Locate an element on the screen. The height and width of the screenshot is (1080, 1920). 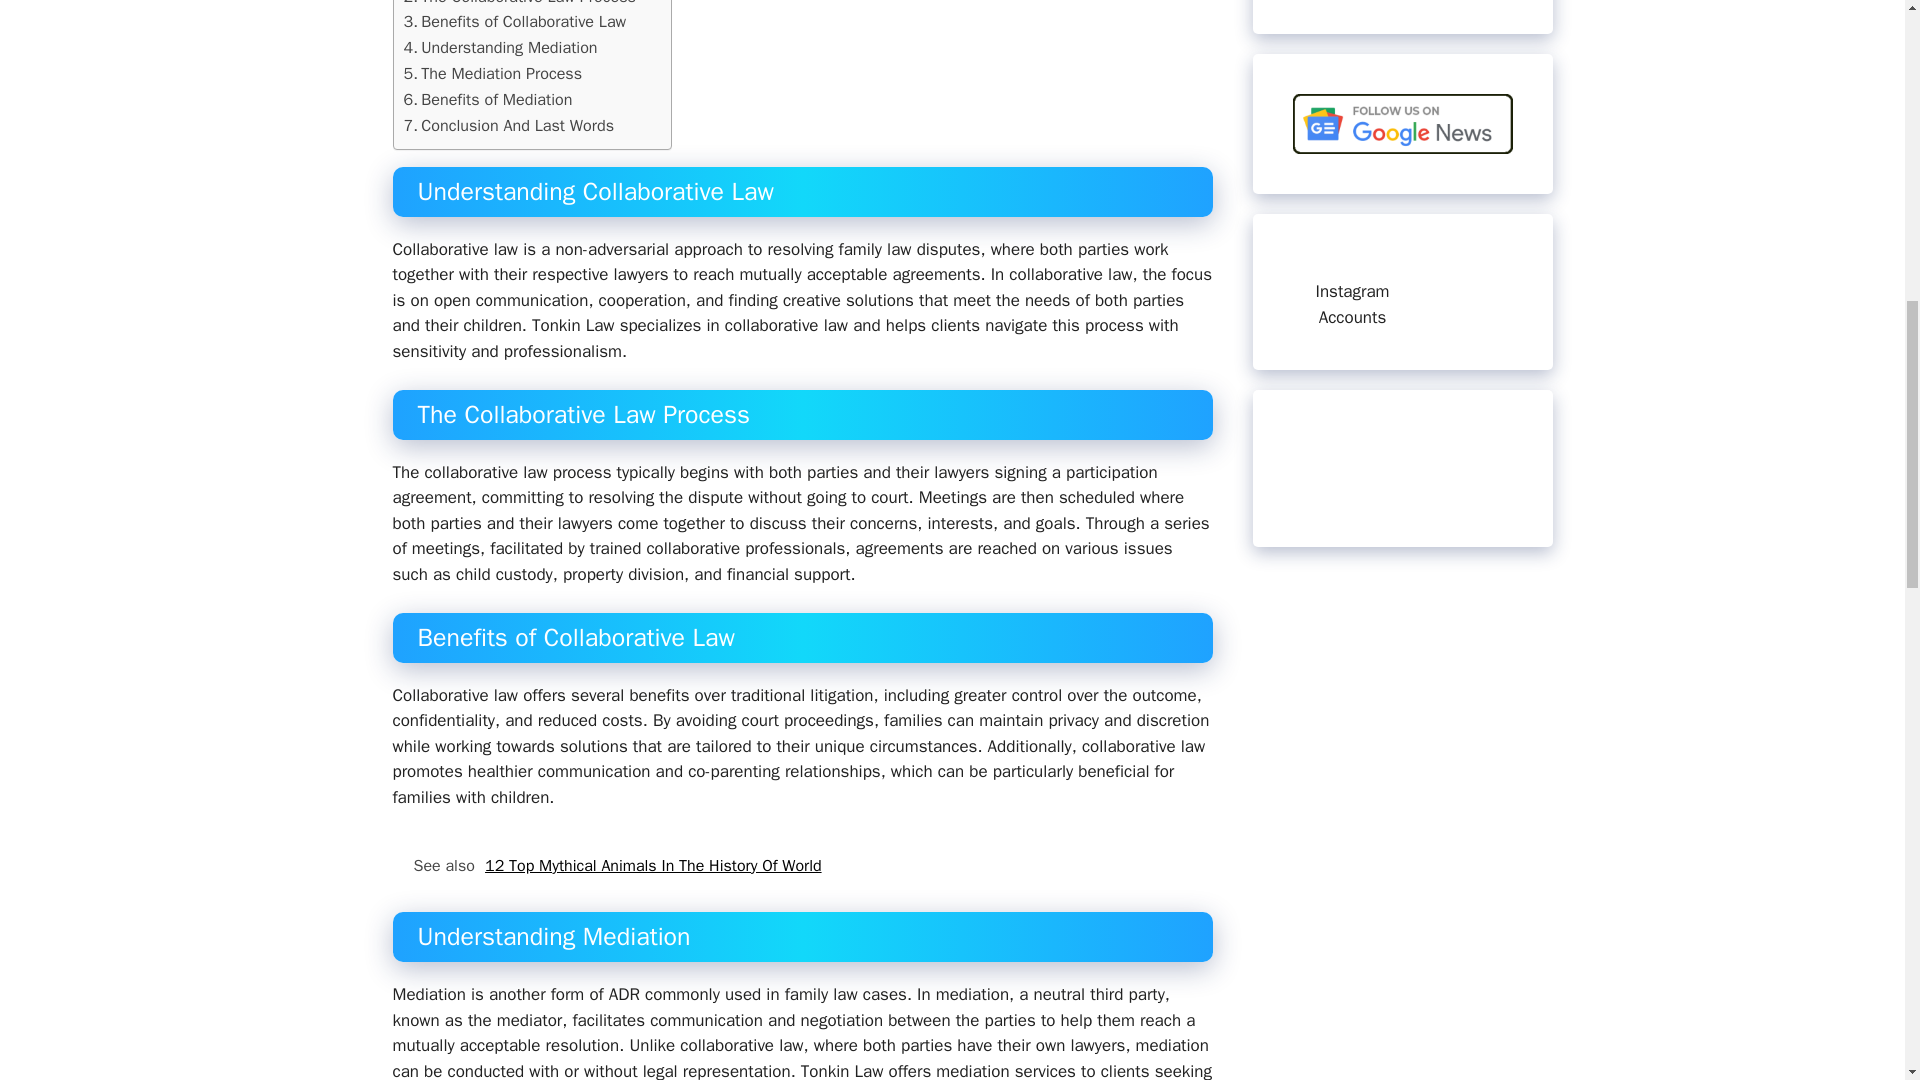
Instagram Accounts is located at coordinates (1352, 304).